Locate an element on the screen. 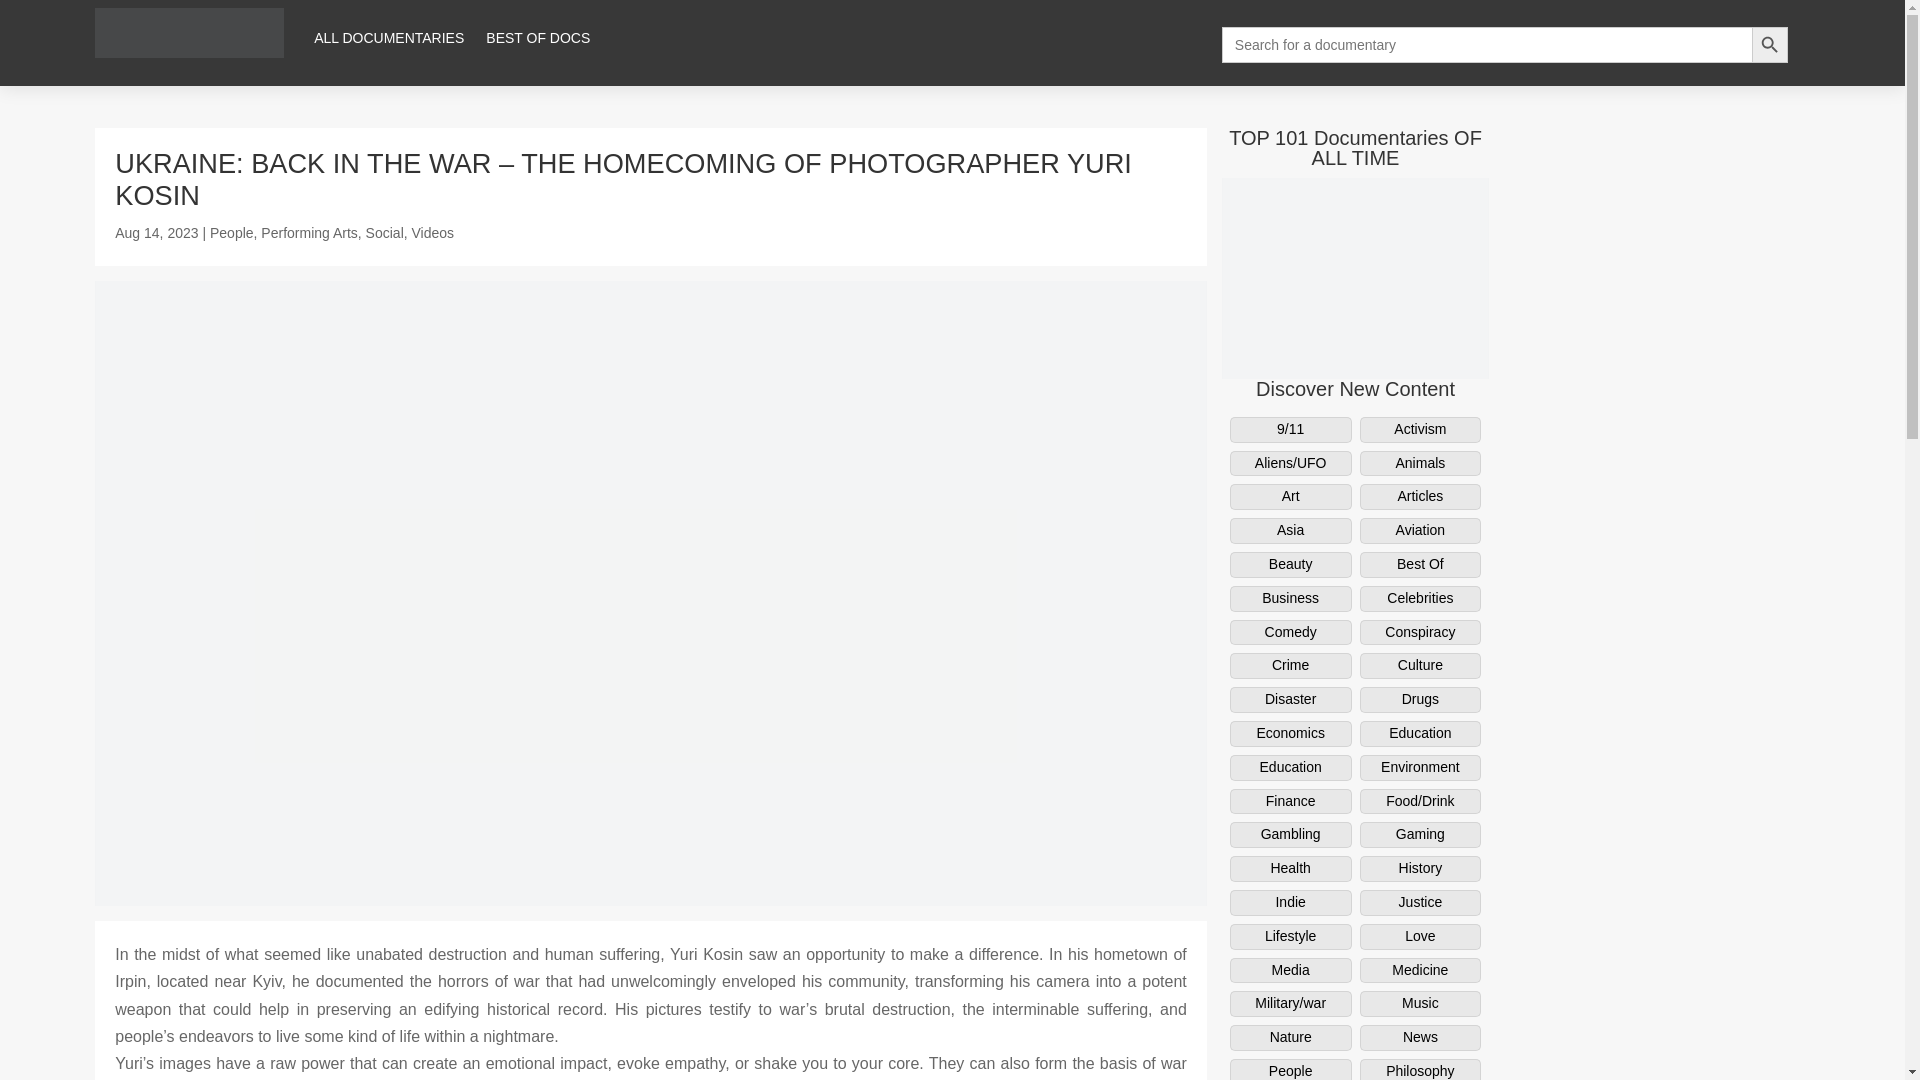 The width and height of the screenshot is (1920, 1080). Activism is located at coordinates (1420, 429).